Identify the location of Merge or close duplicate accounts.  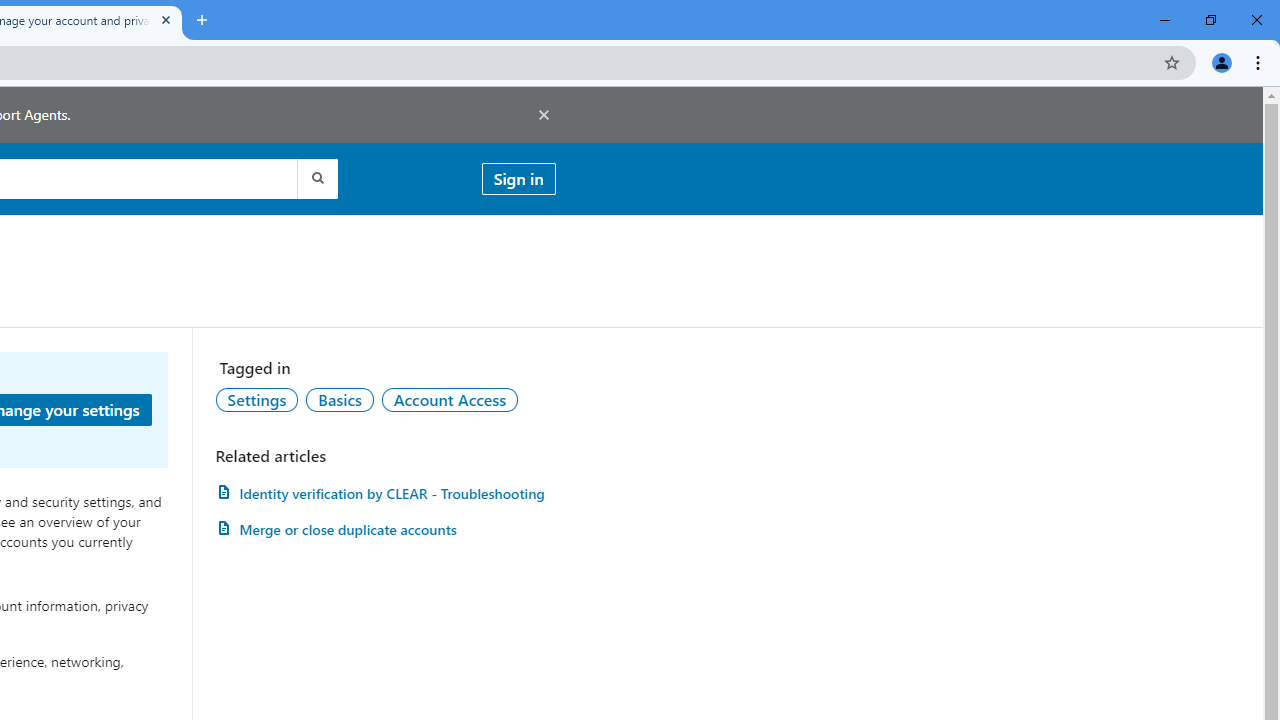
(385, 530).